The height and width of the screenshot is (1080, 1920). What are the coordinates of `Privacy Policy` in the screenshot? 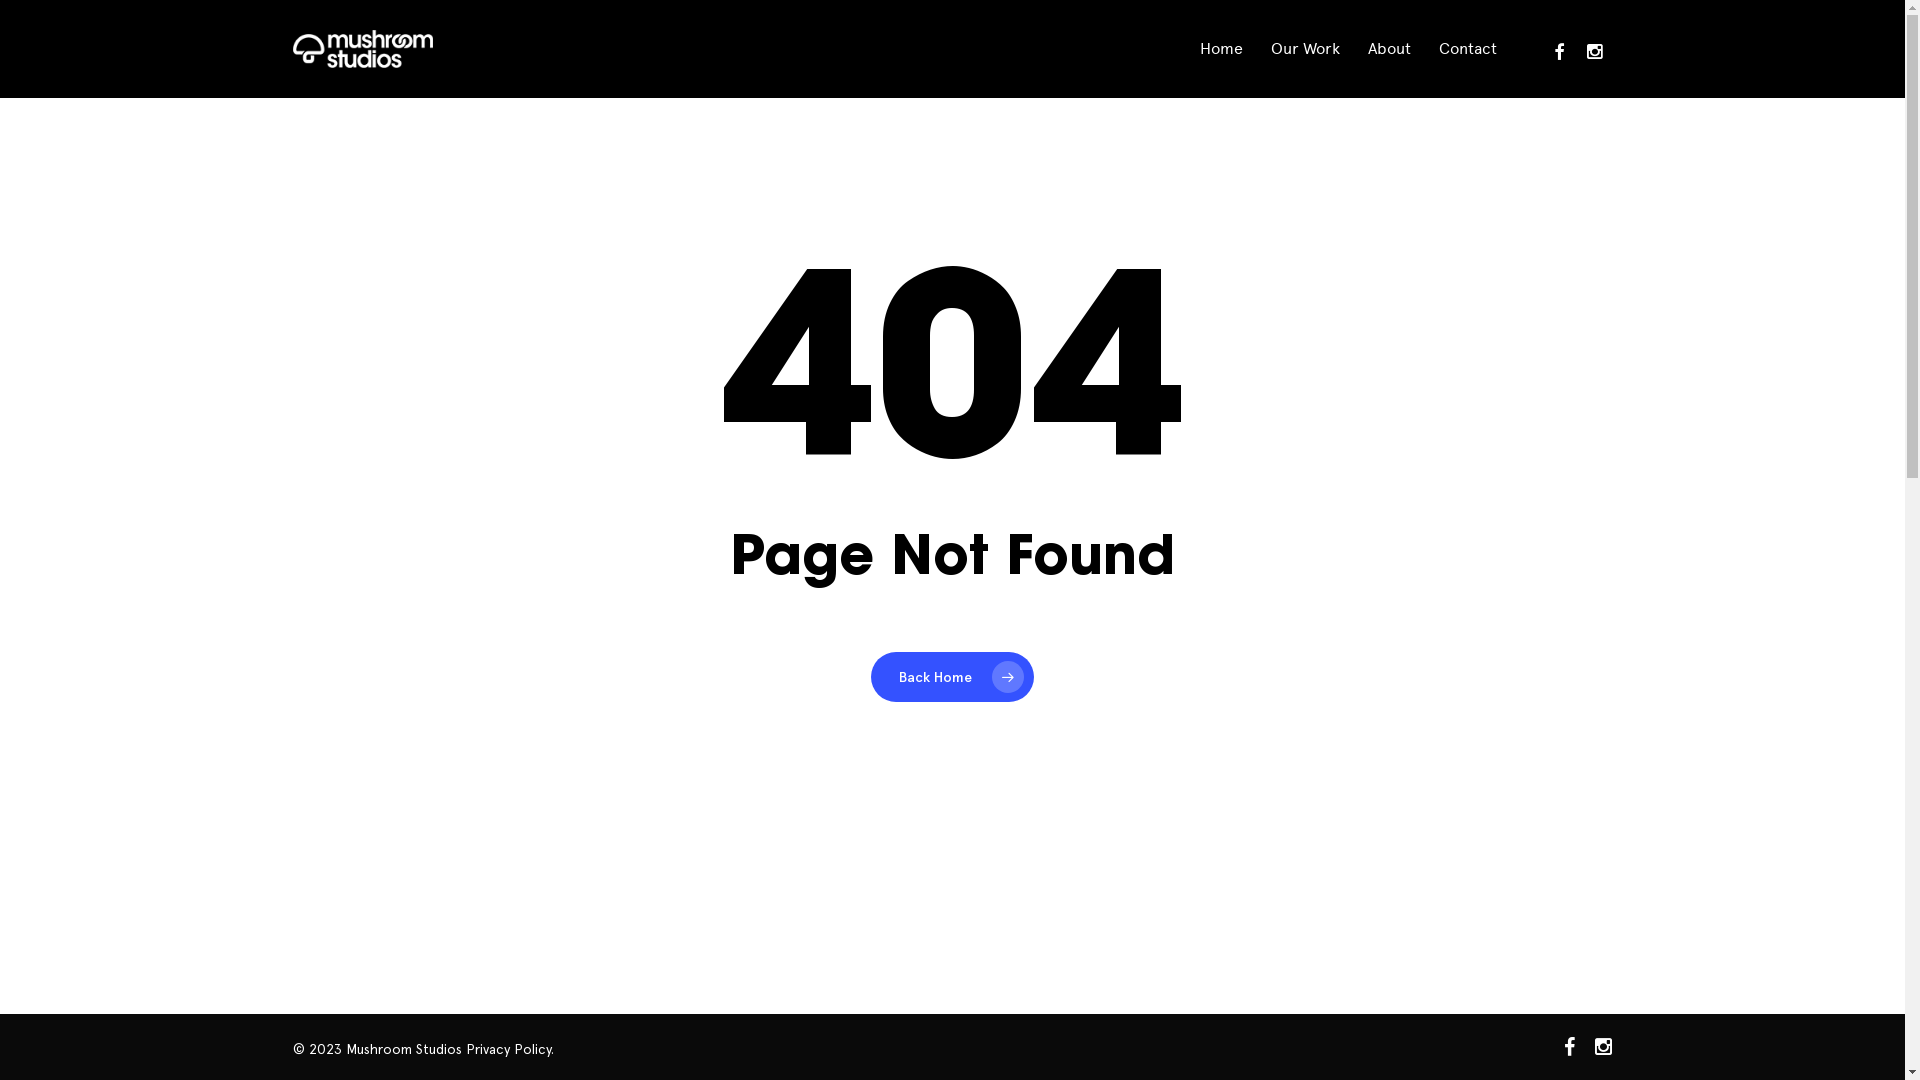 It's located at (508, 1049).